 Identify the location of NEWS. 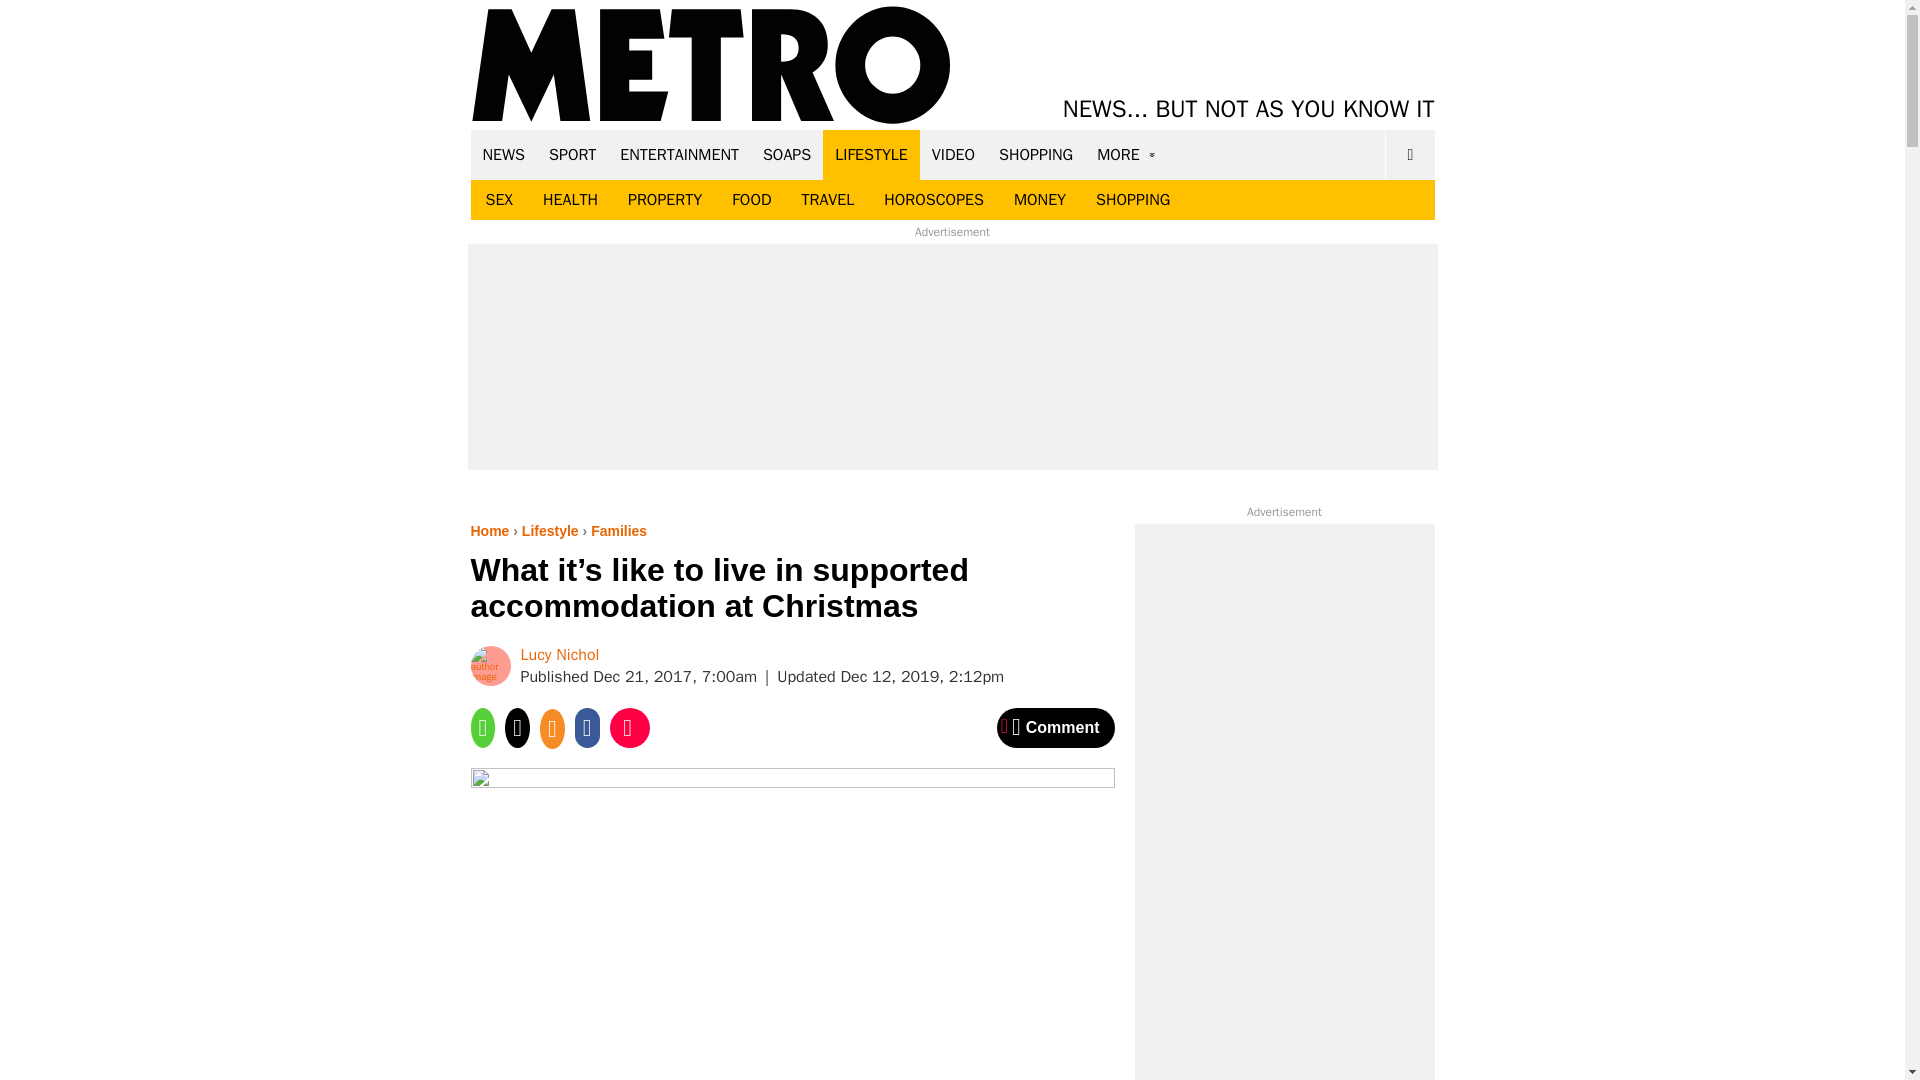
(504, 154).